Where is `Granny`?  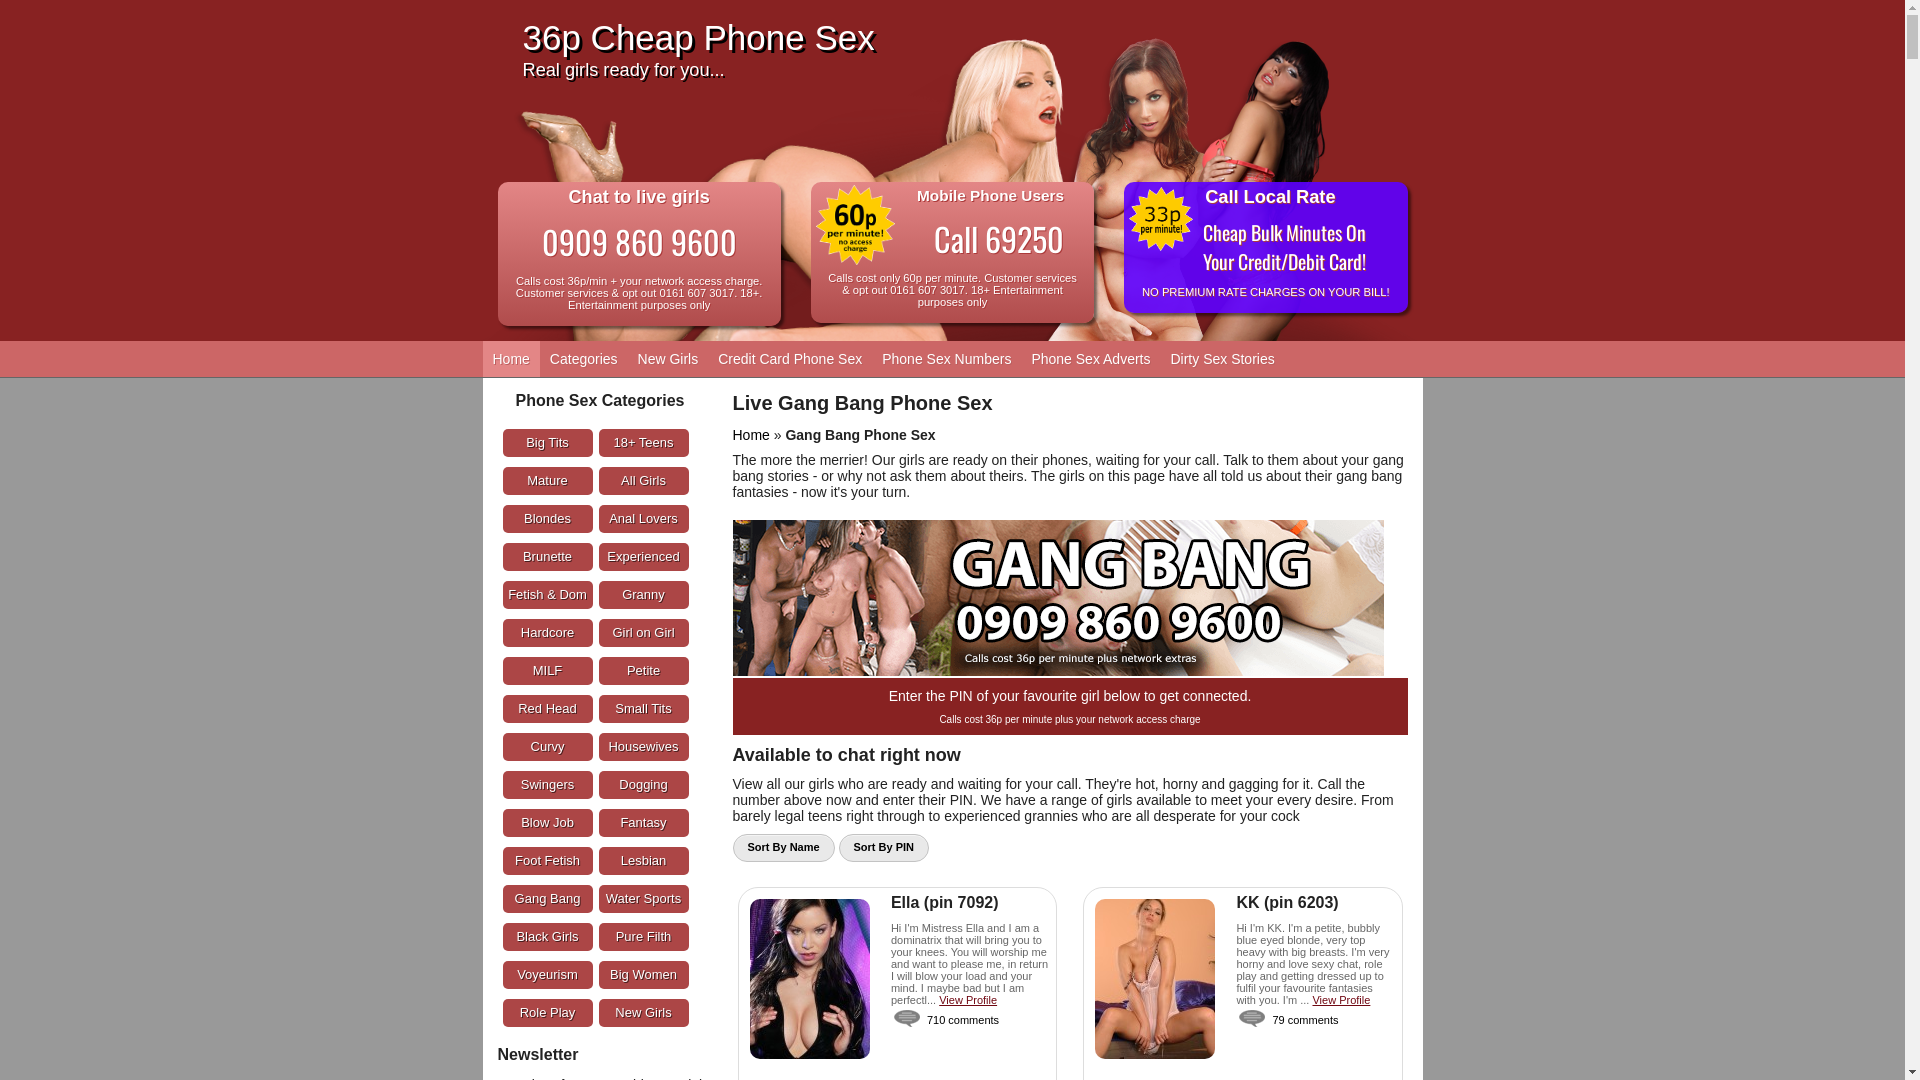 Granny is located at coordinates (643, 595).